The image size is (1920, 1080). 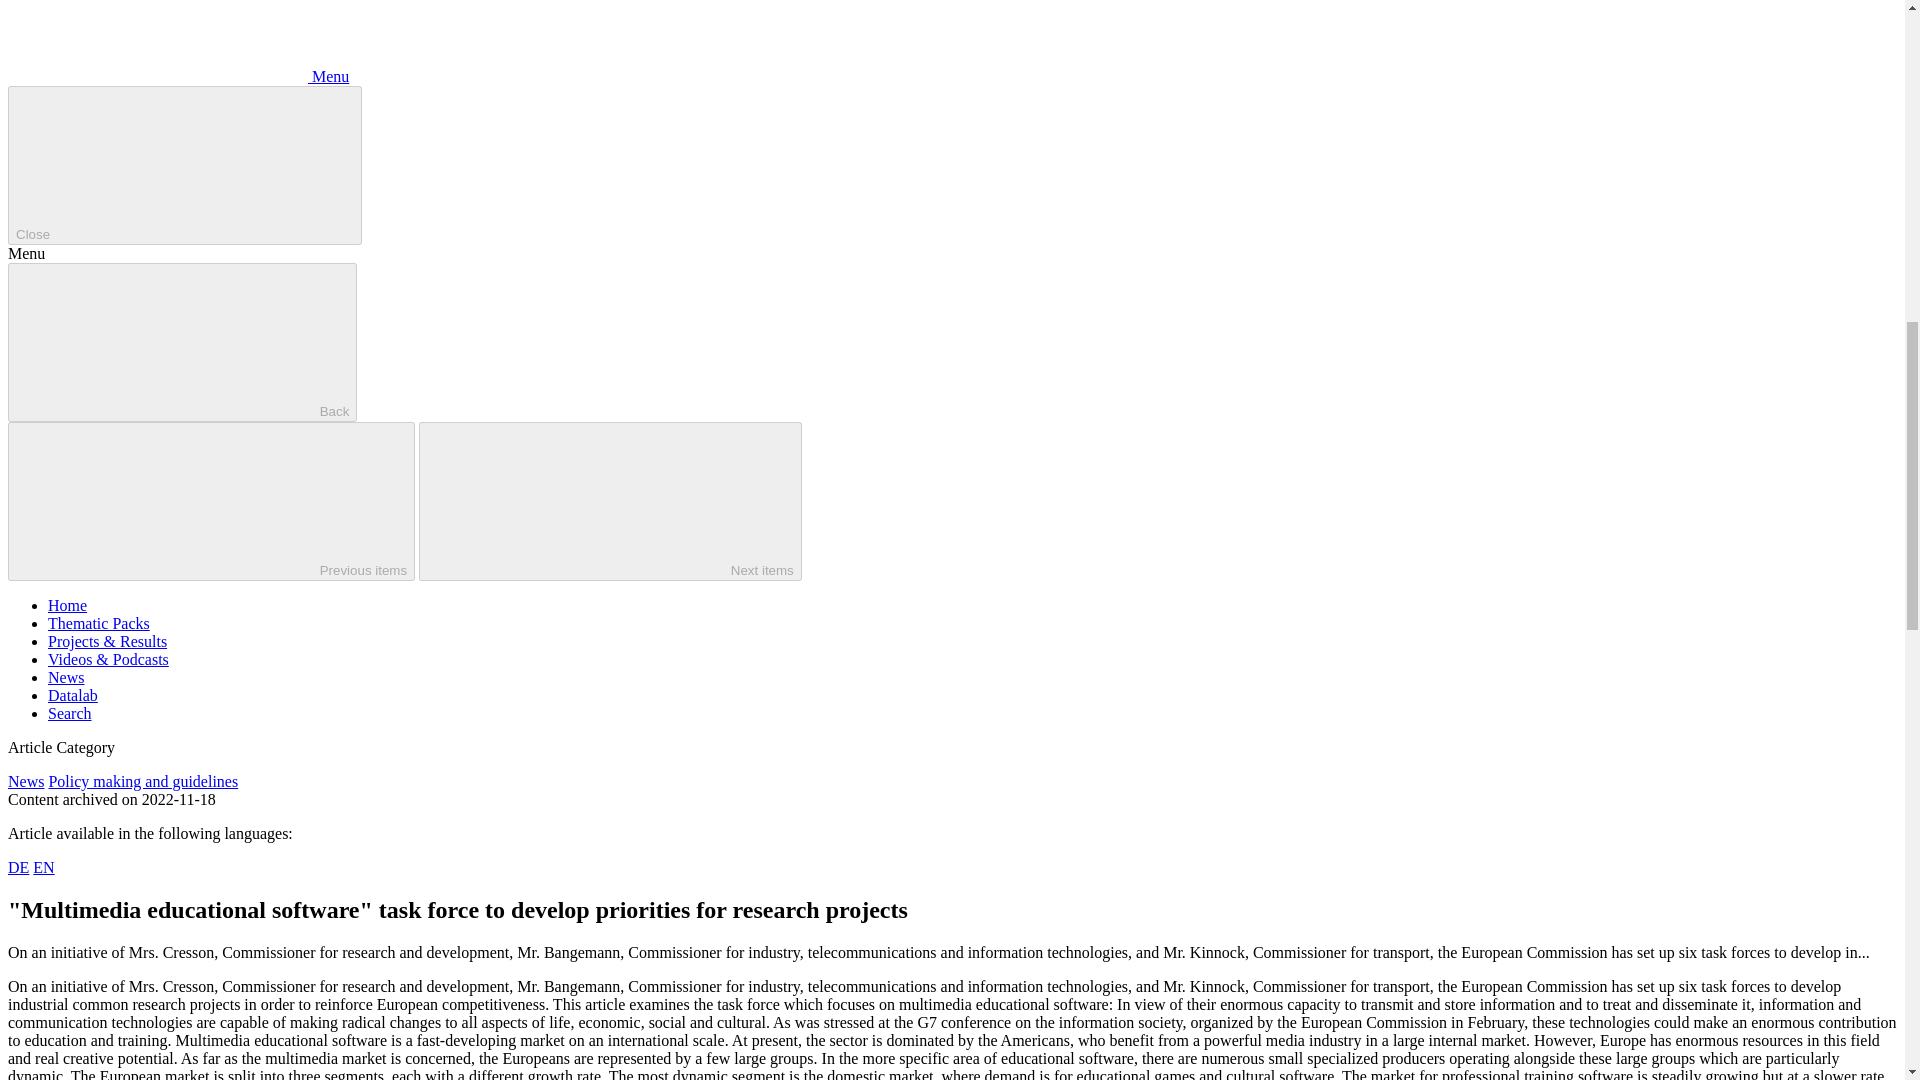 I want to click on Datalab, so click(x=72, y=695).